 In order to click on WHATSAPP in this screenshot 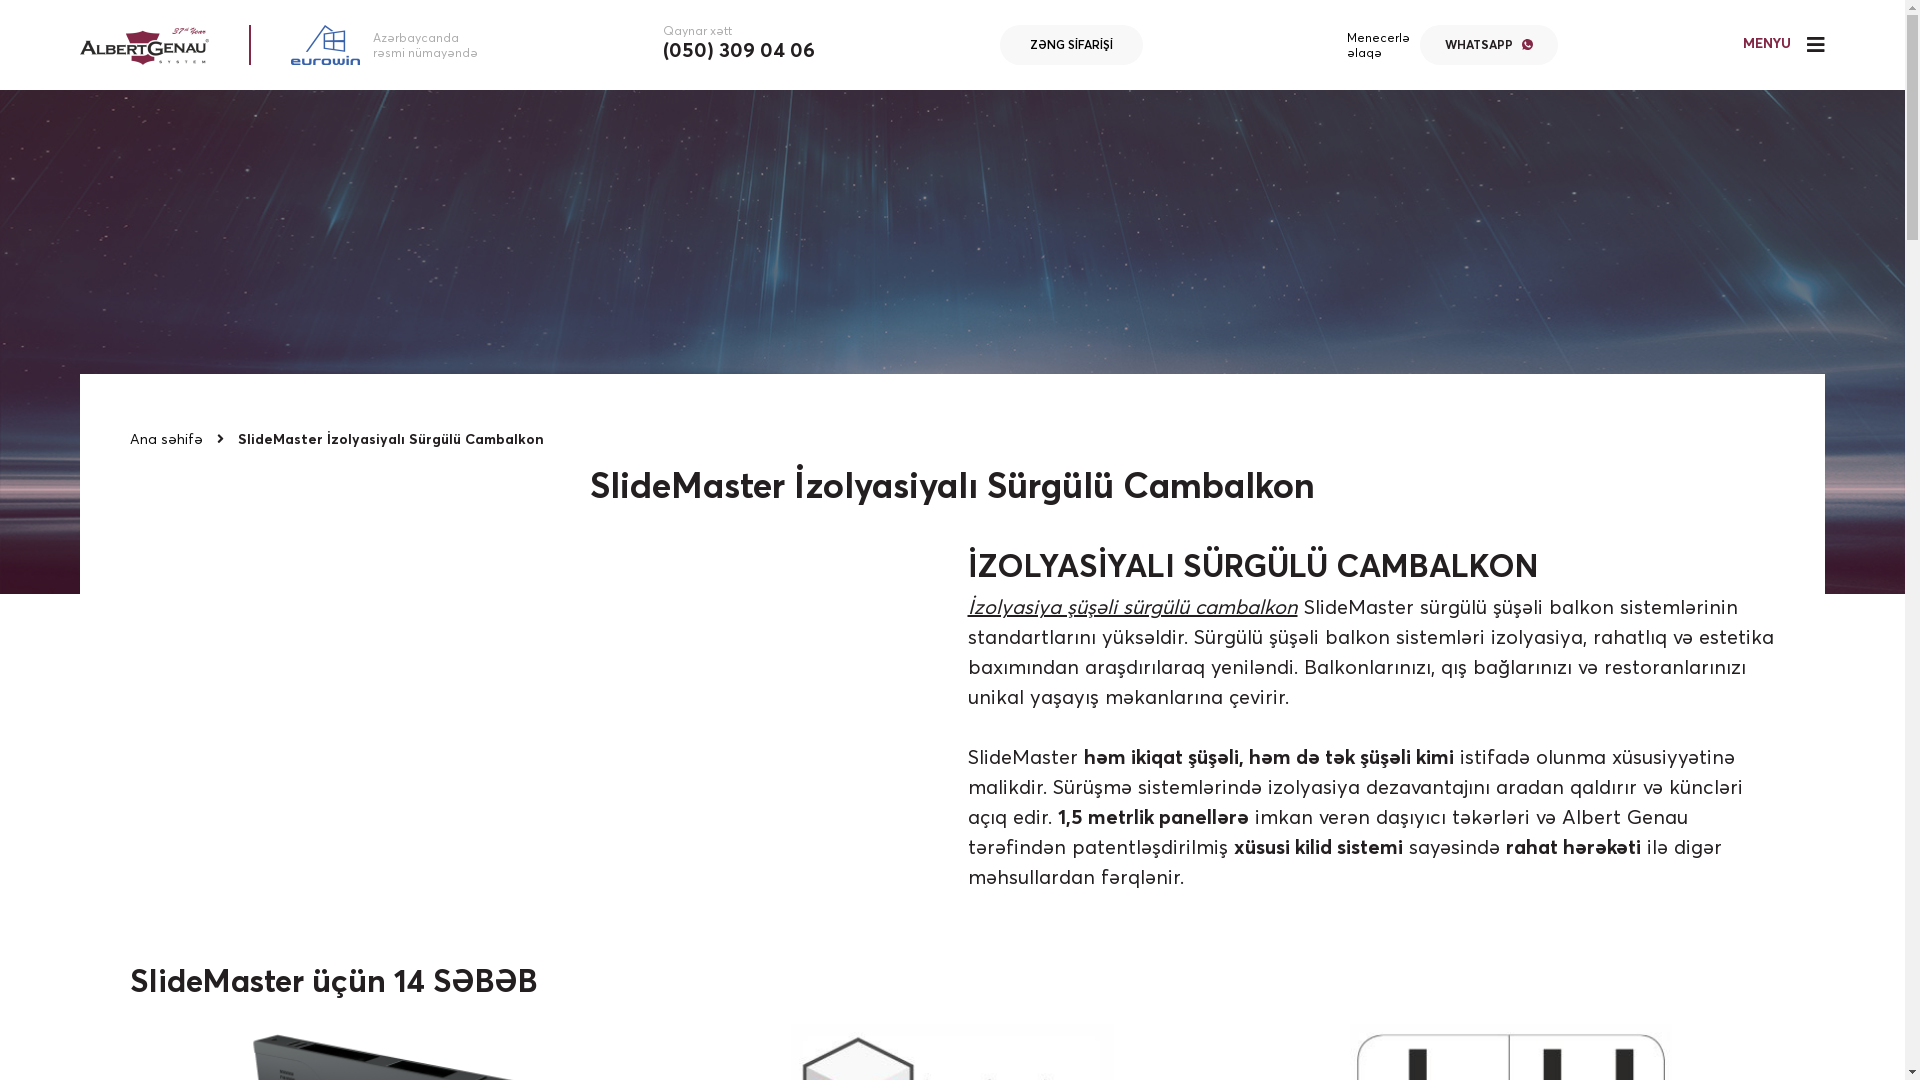, I will do `click(1489, 45)`.